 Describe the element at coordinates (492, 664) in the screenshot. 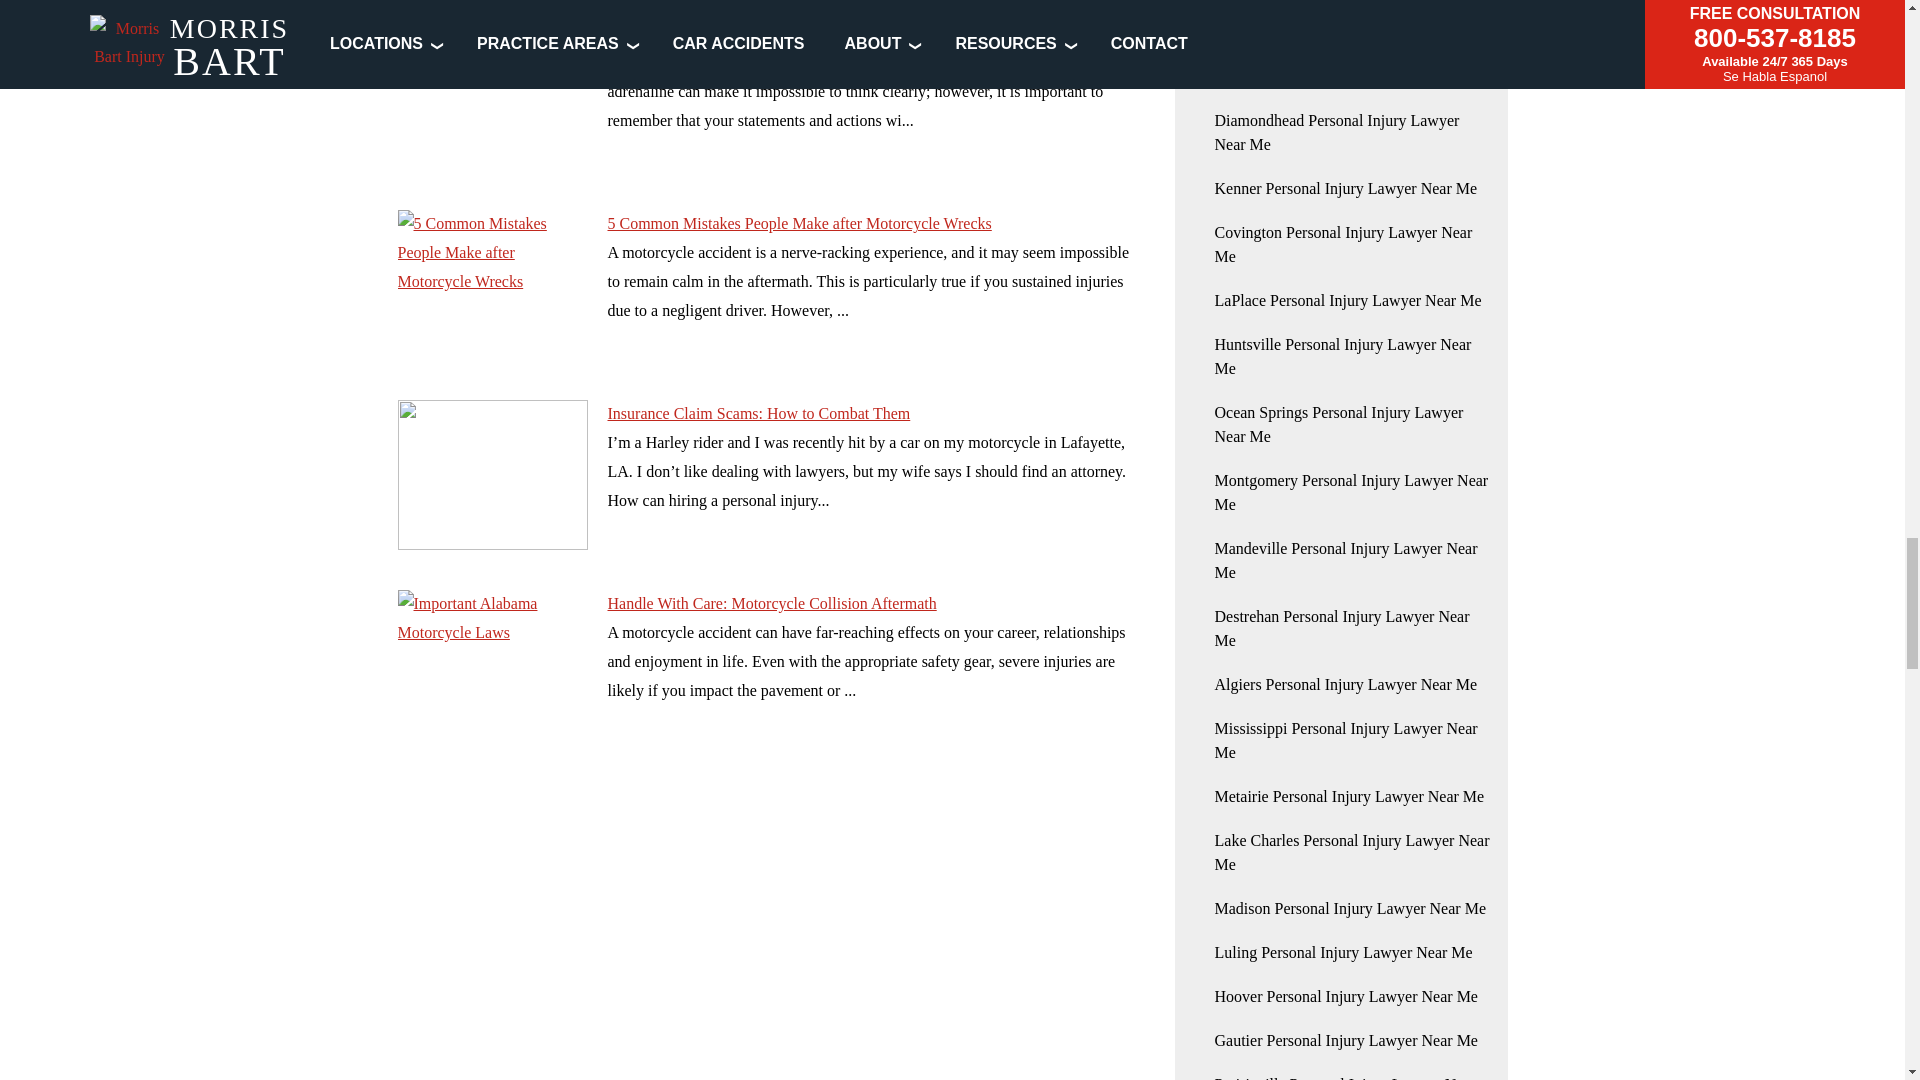

I see `Handle With Care: Motorcycle Collision Aftermath` at that location.